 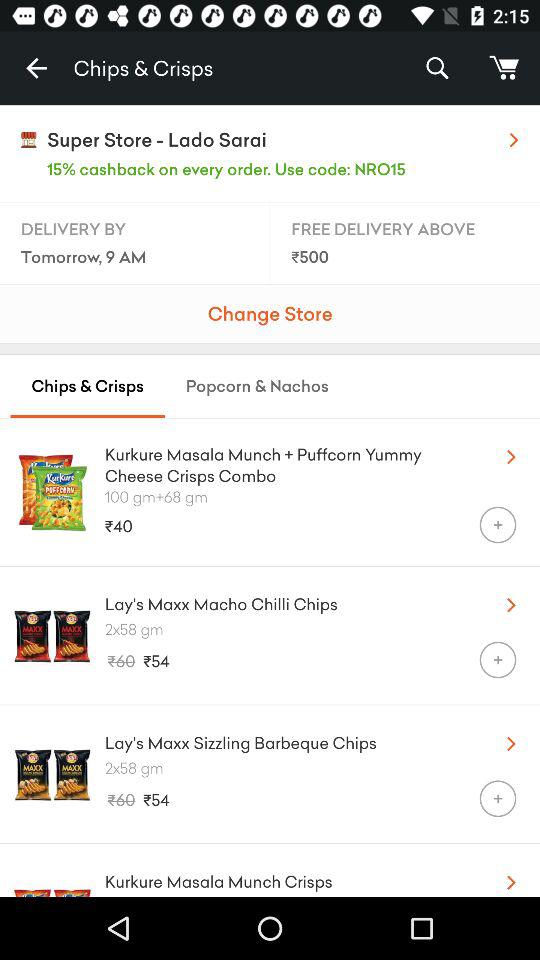 I want to click on turn on the item below the 2x58 gm icon, so click(x=498, y=660).